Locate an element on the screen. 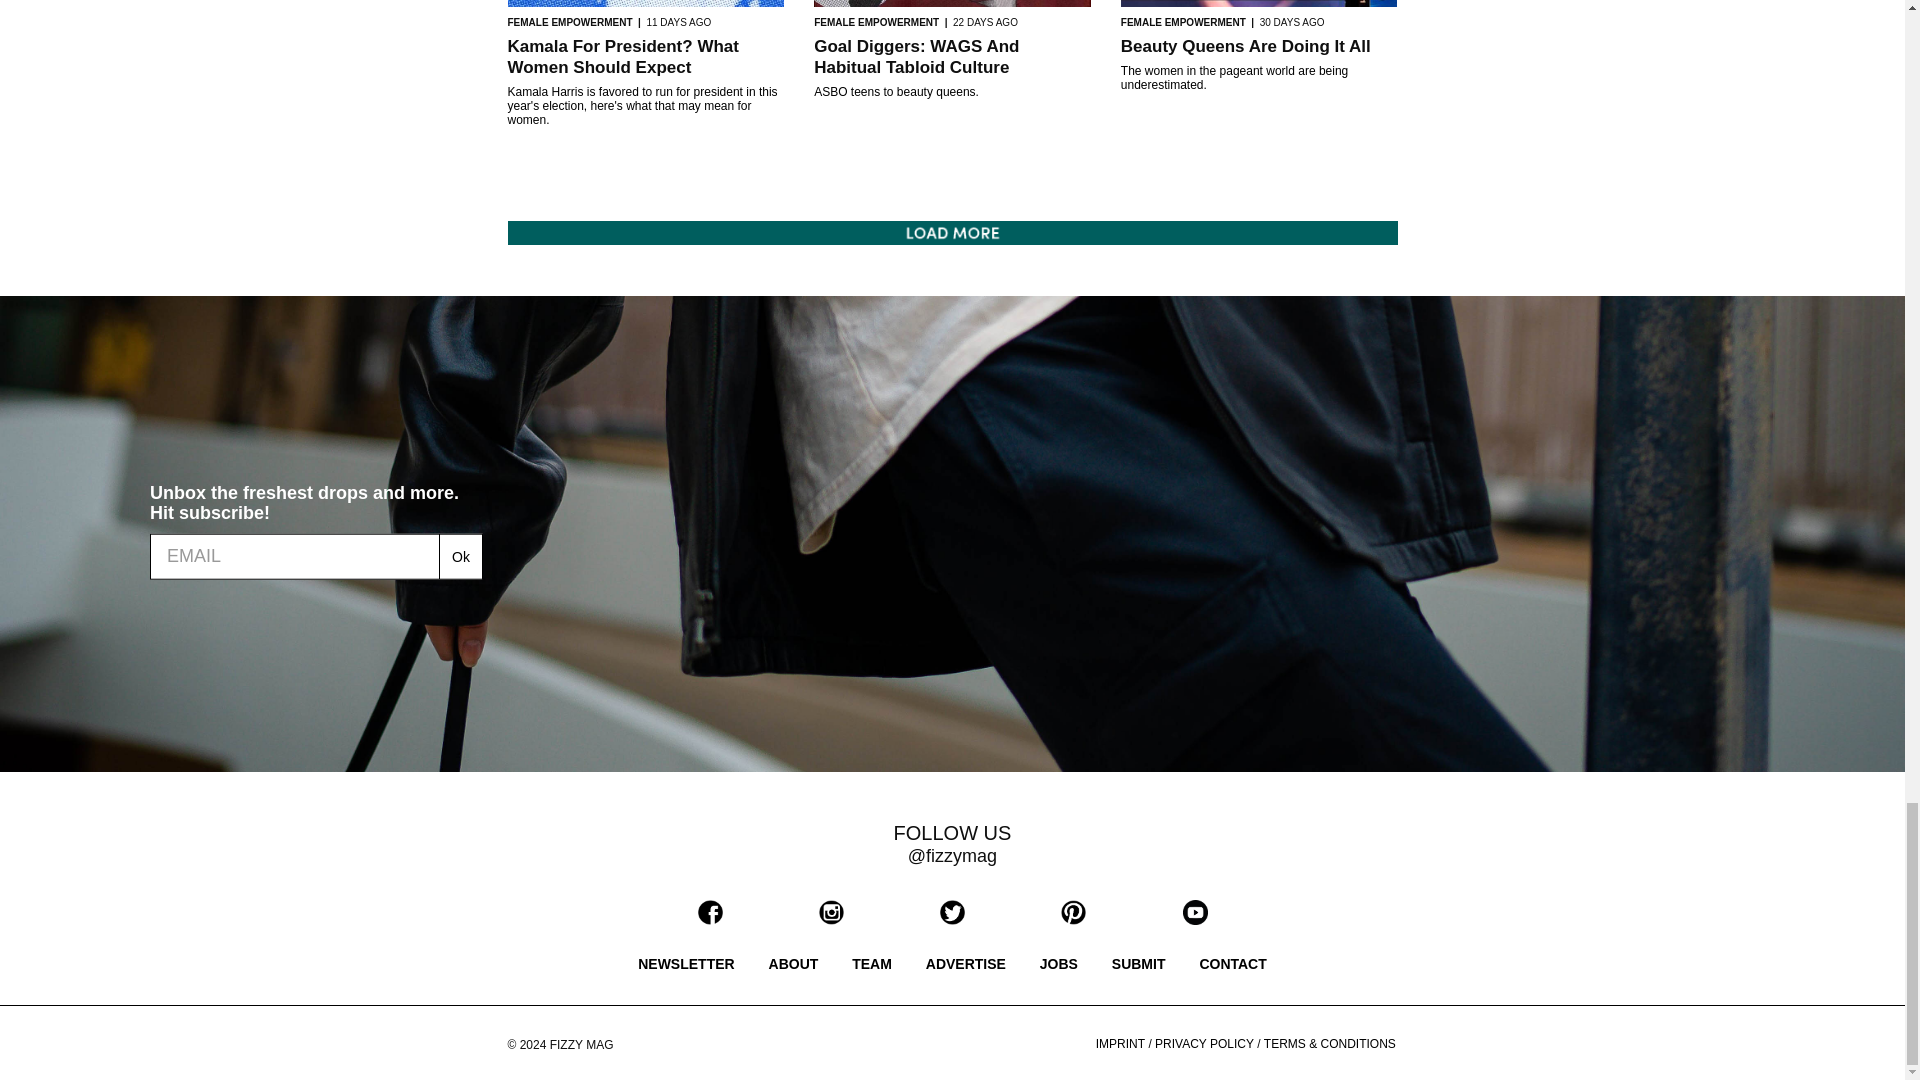 The height and width of the screenshot is (1080, 1920). 05.07.24 14:14 is located at coordinates (1292, 22).